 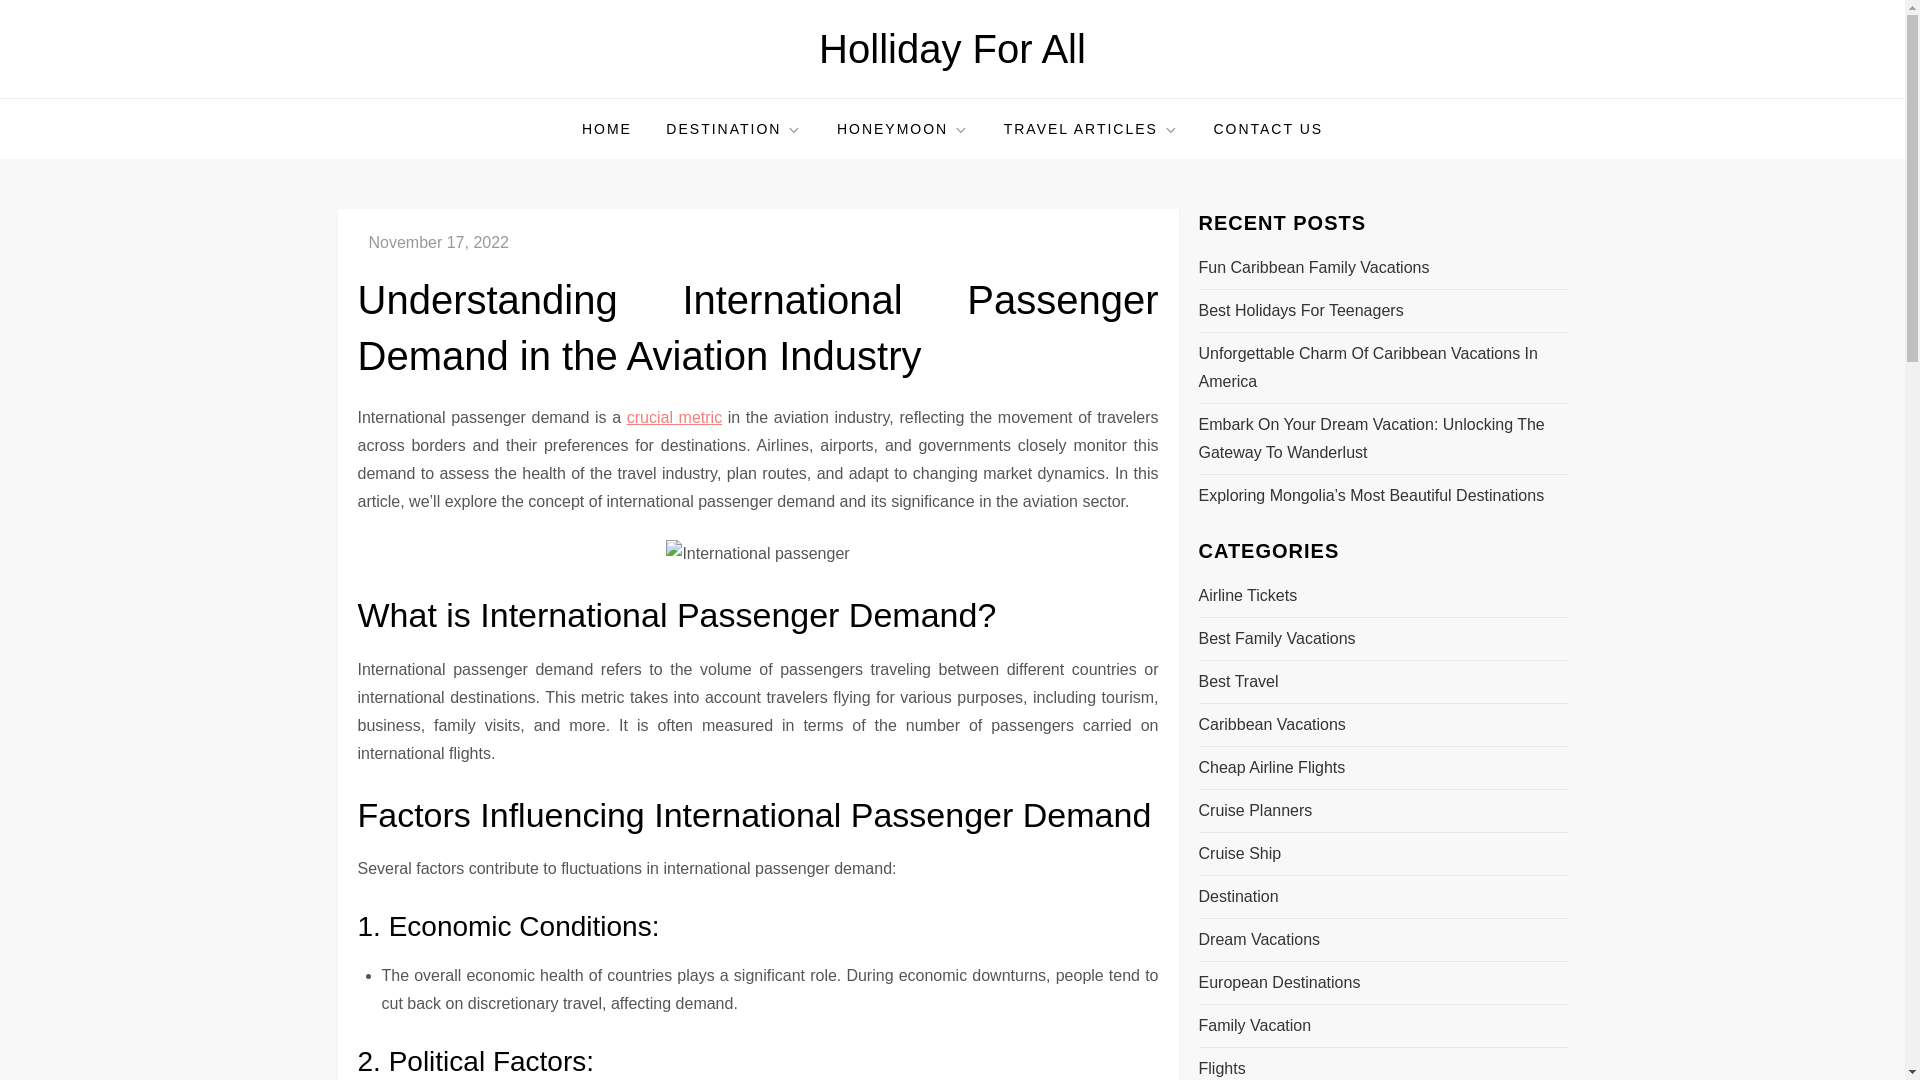 What do you see at coordinates (1254, 811) in the screenshot?
I see `Cruise Planners` at bounding box center [1254, 811].